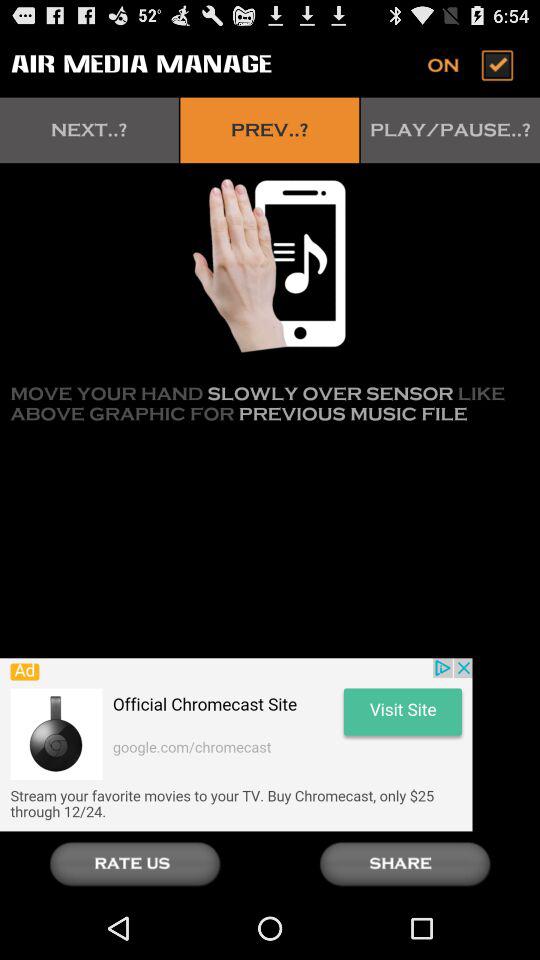 Image resolution: width=540 pixels, height=960 pixels. I want to click on share music track, so click(405, 864).